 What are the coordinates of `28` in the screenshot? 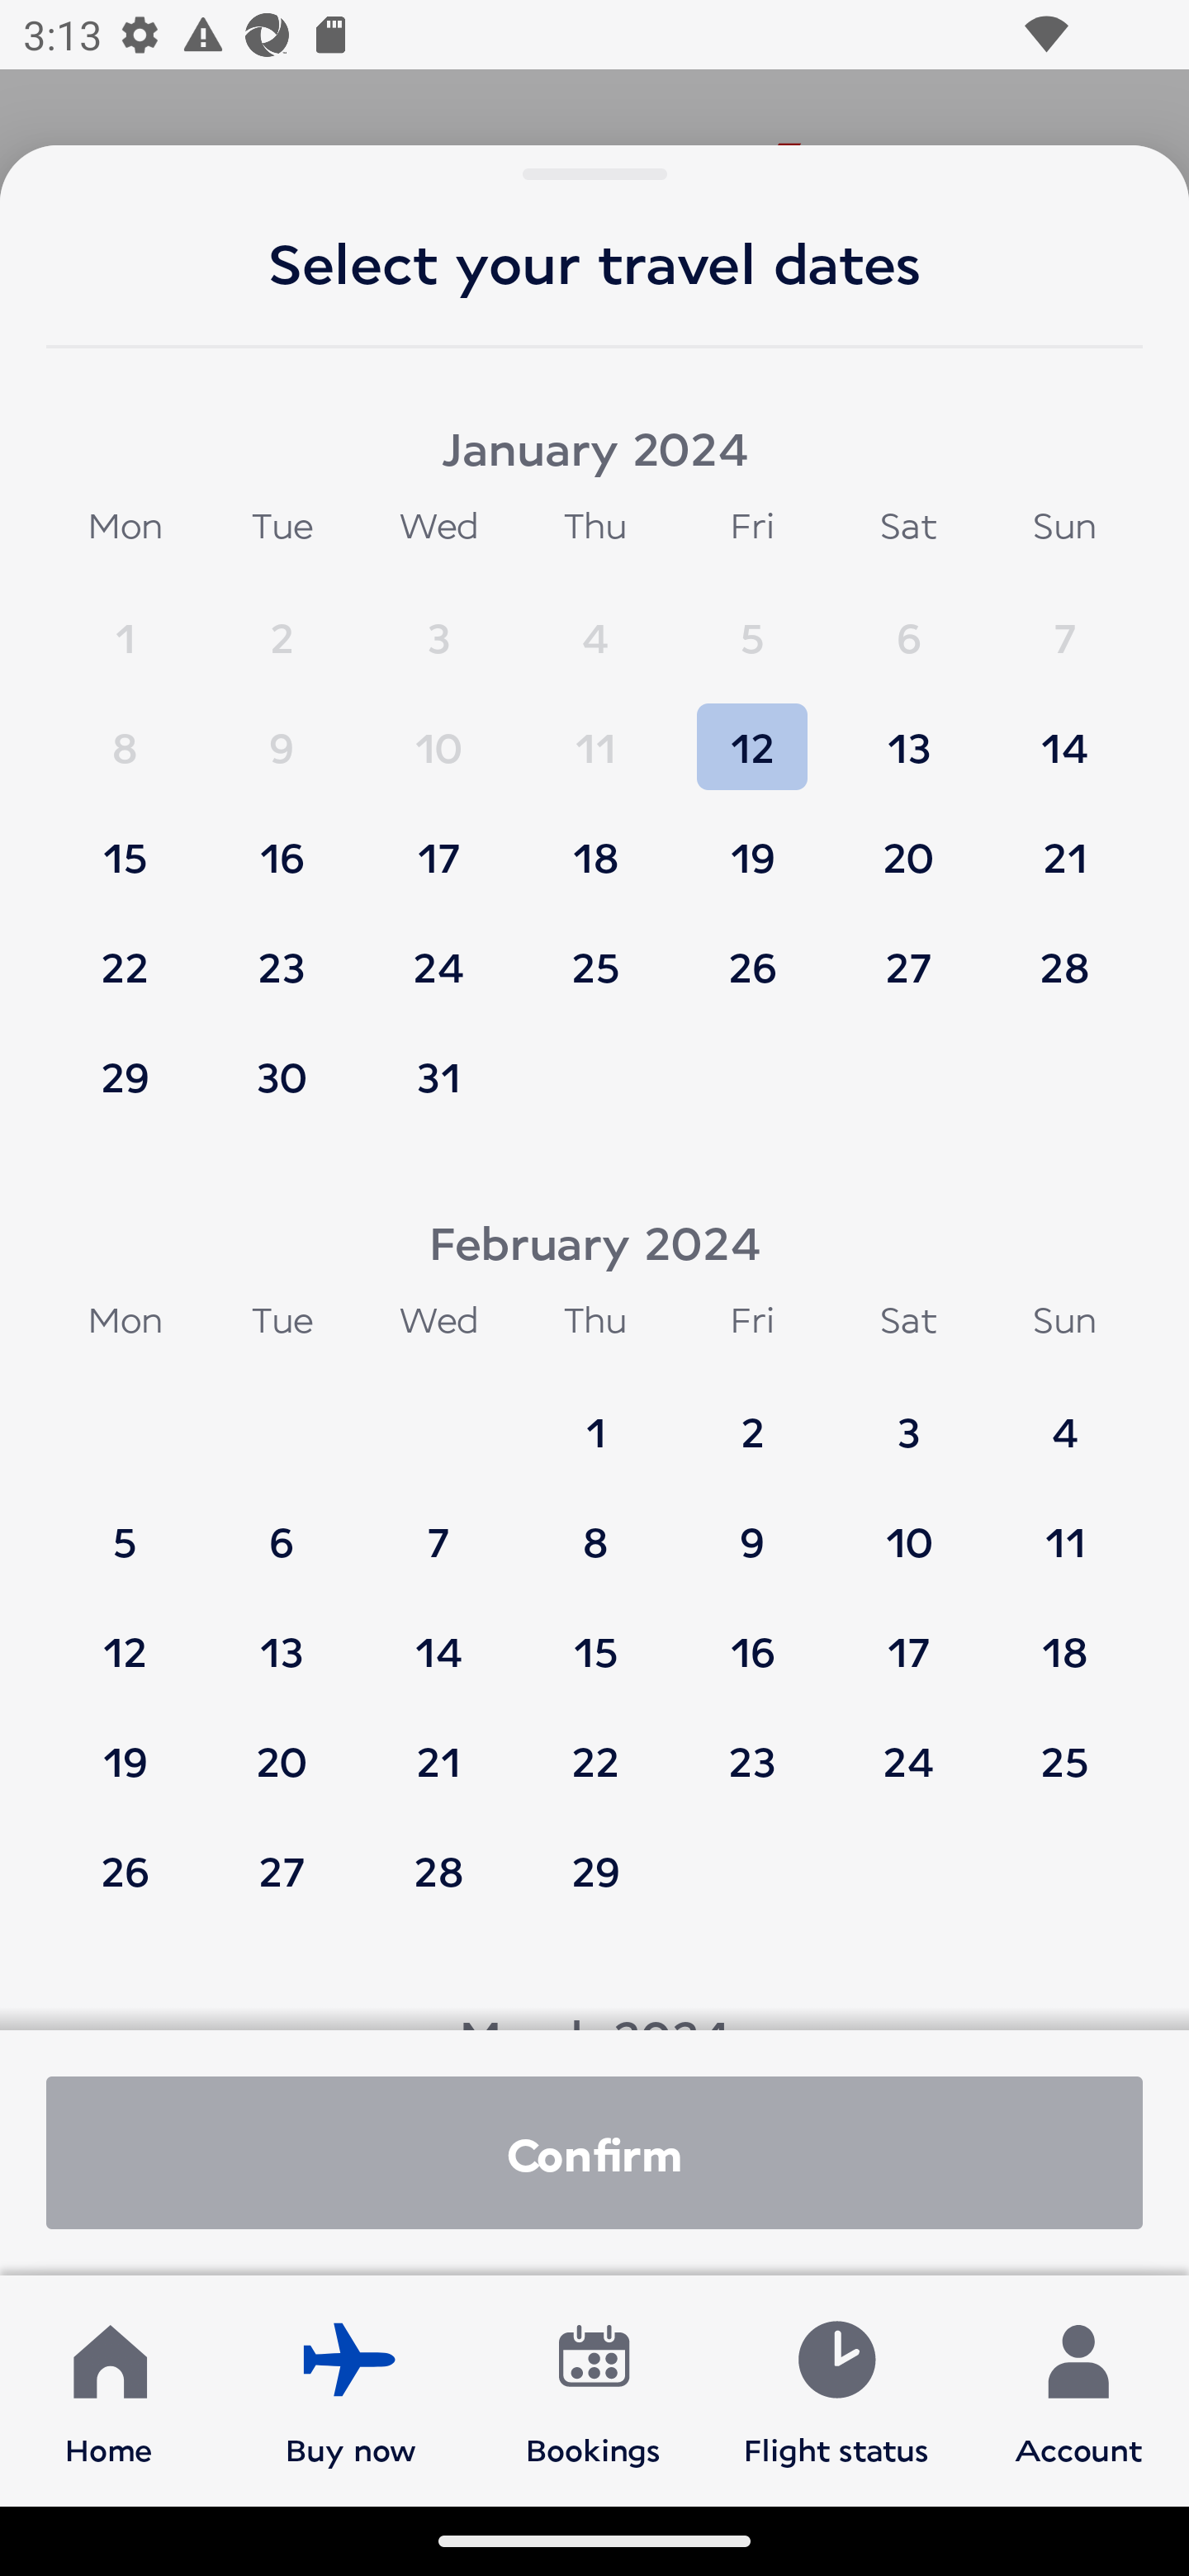 It's located at (1064, 951).